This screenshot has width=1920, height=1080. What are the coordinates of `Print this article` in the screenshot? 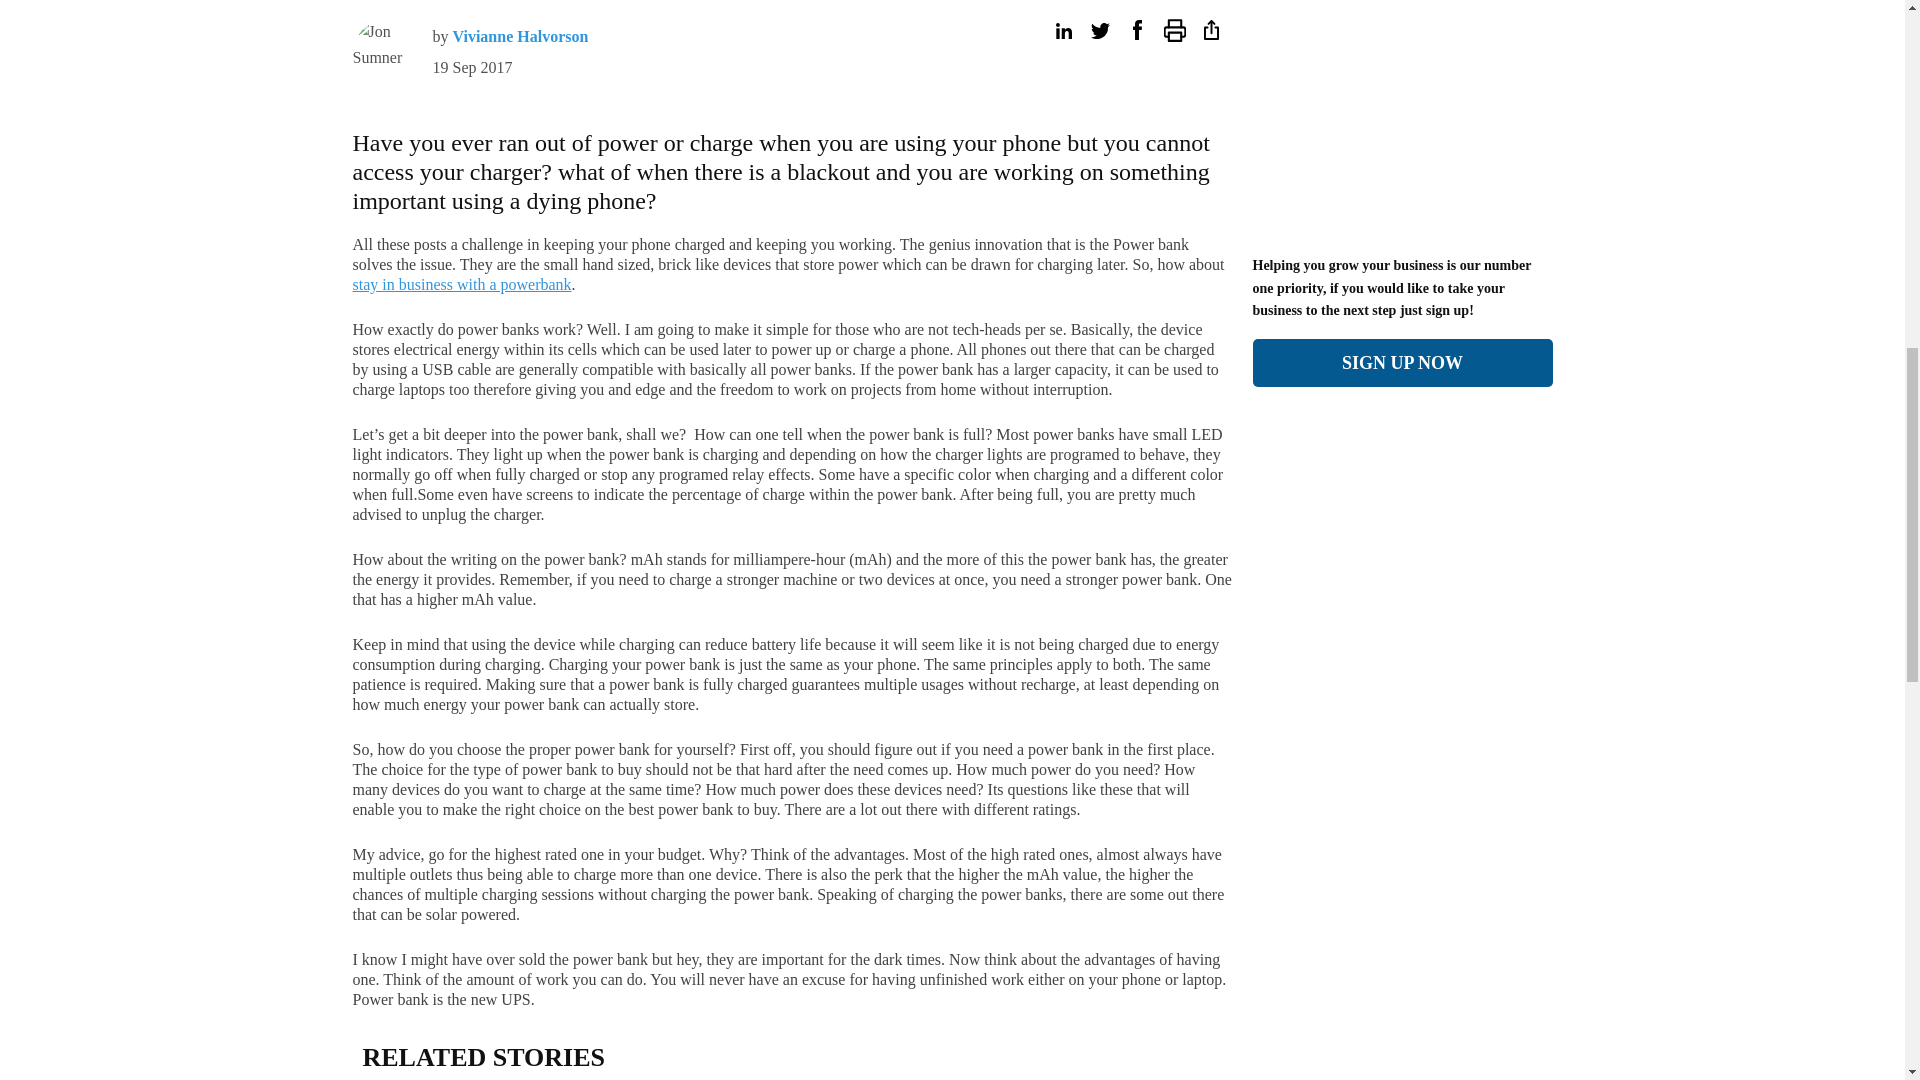 It's located at (1174, 30).